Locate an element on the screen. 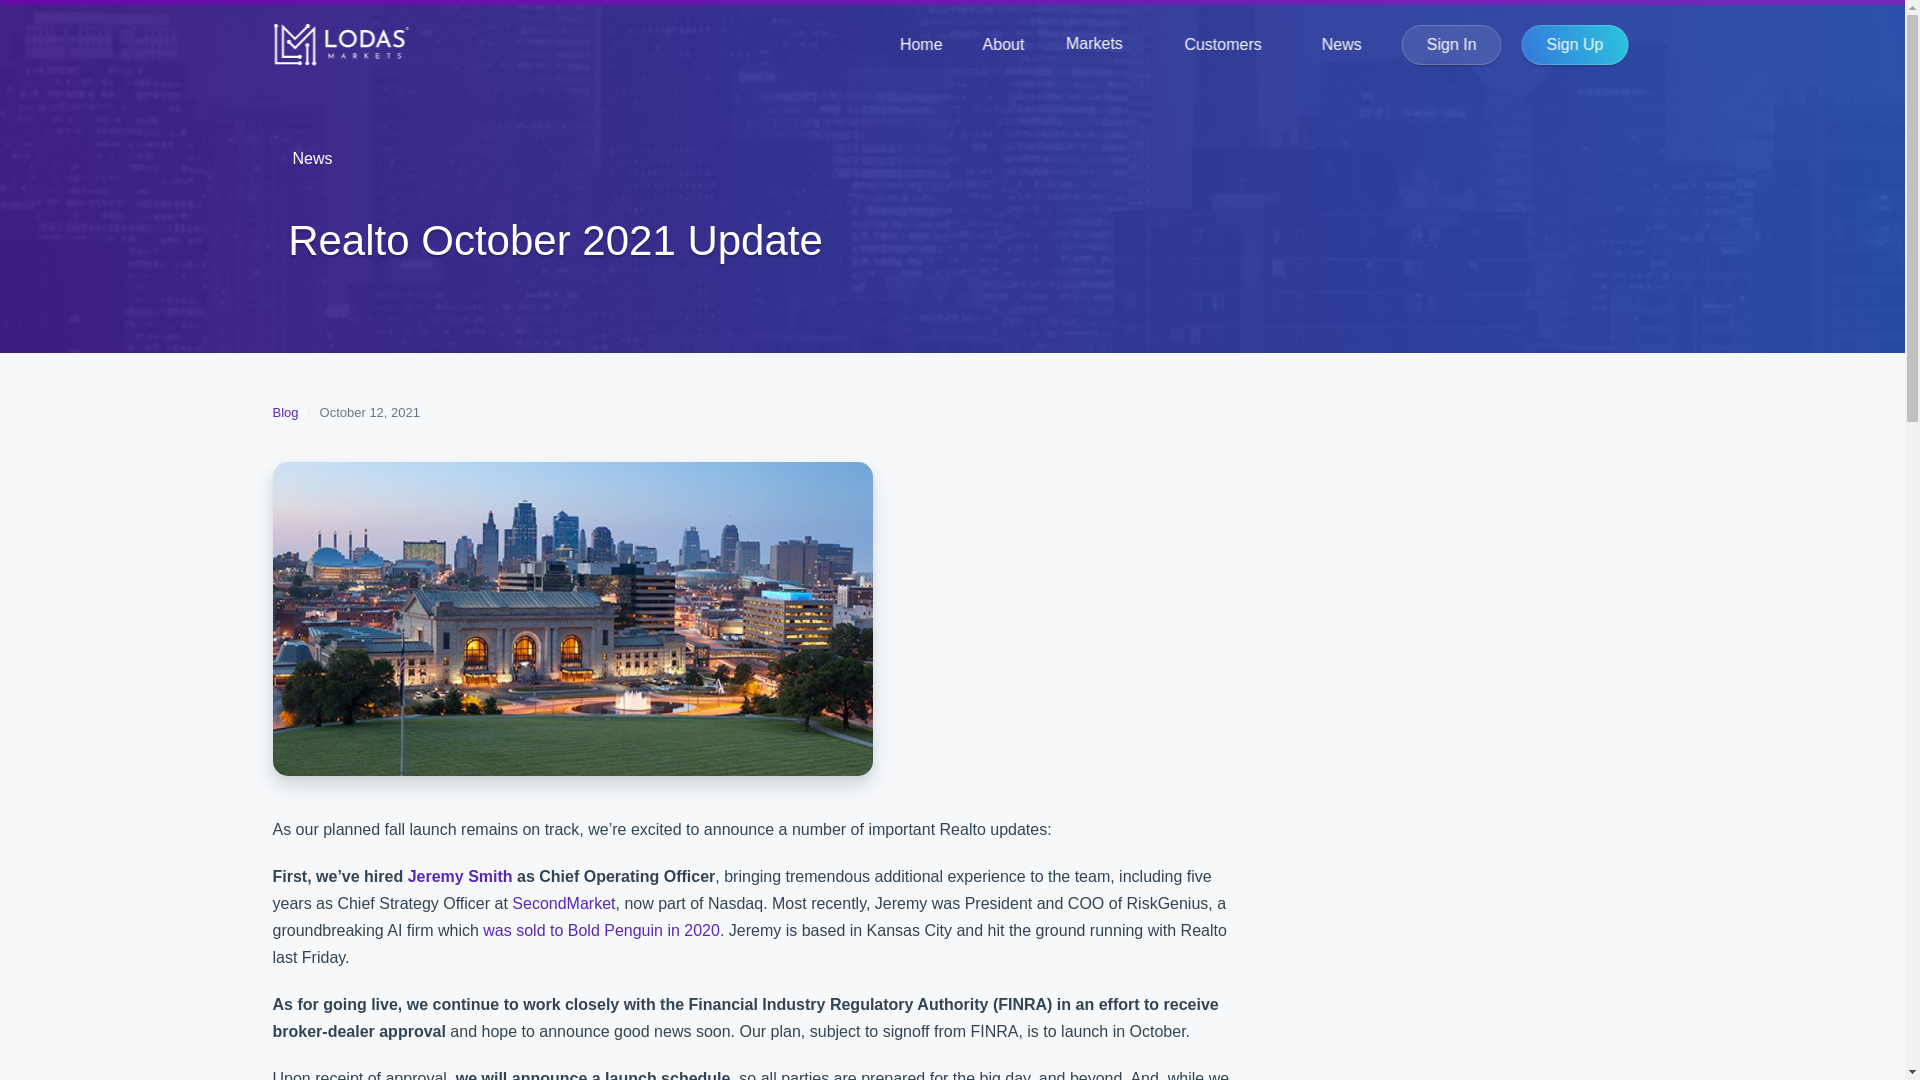  was sold to Bold Penguin in 2020 is located at coordinates (602, 930).